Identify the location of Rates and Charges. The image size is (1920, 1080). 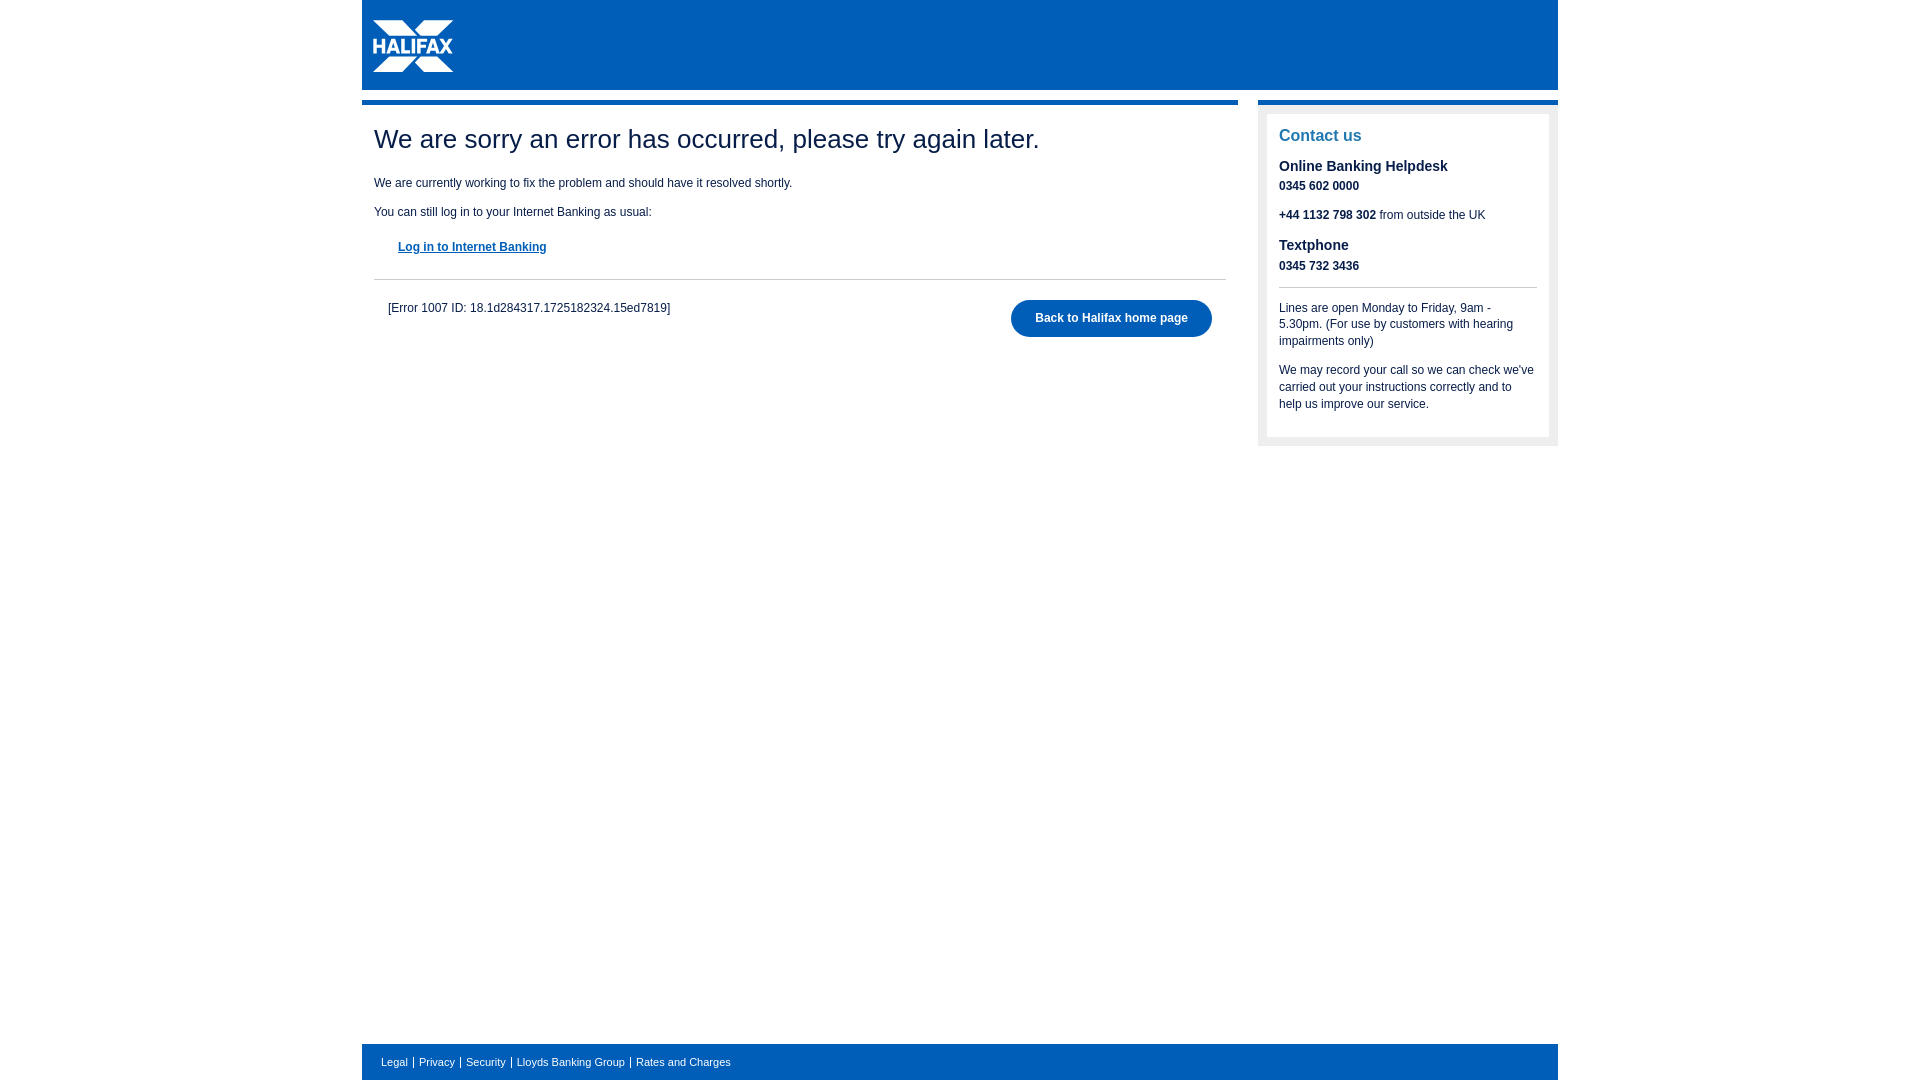
(683, 1062).